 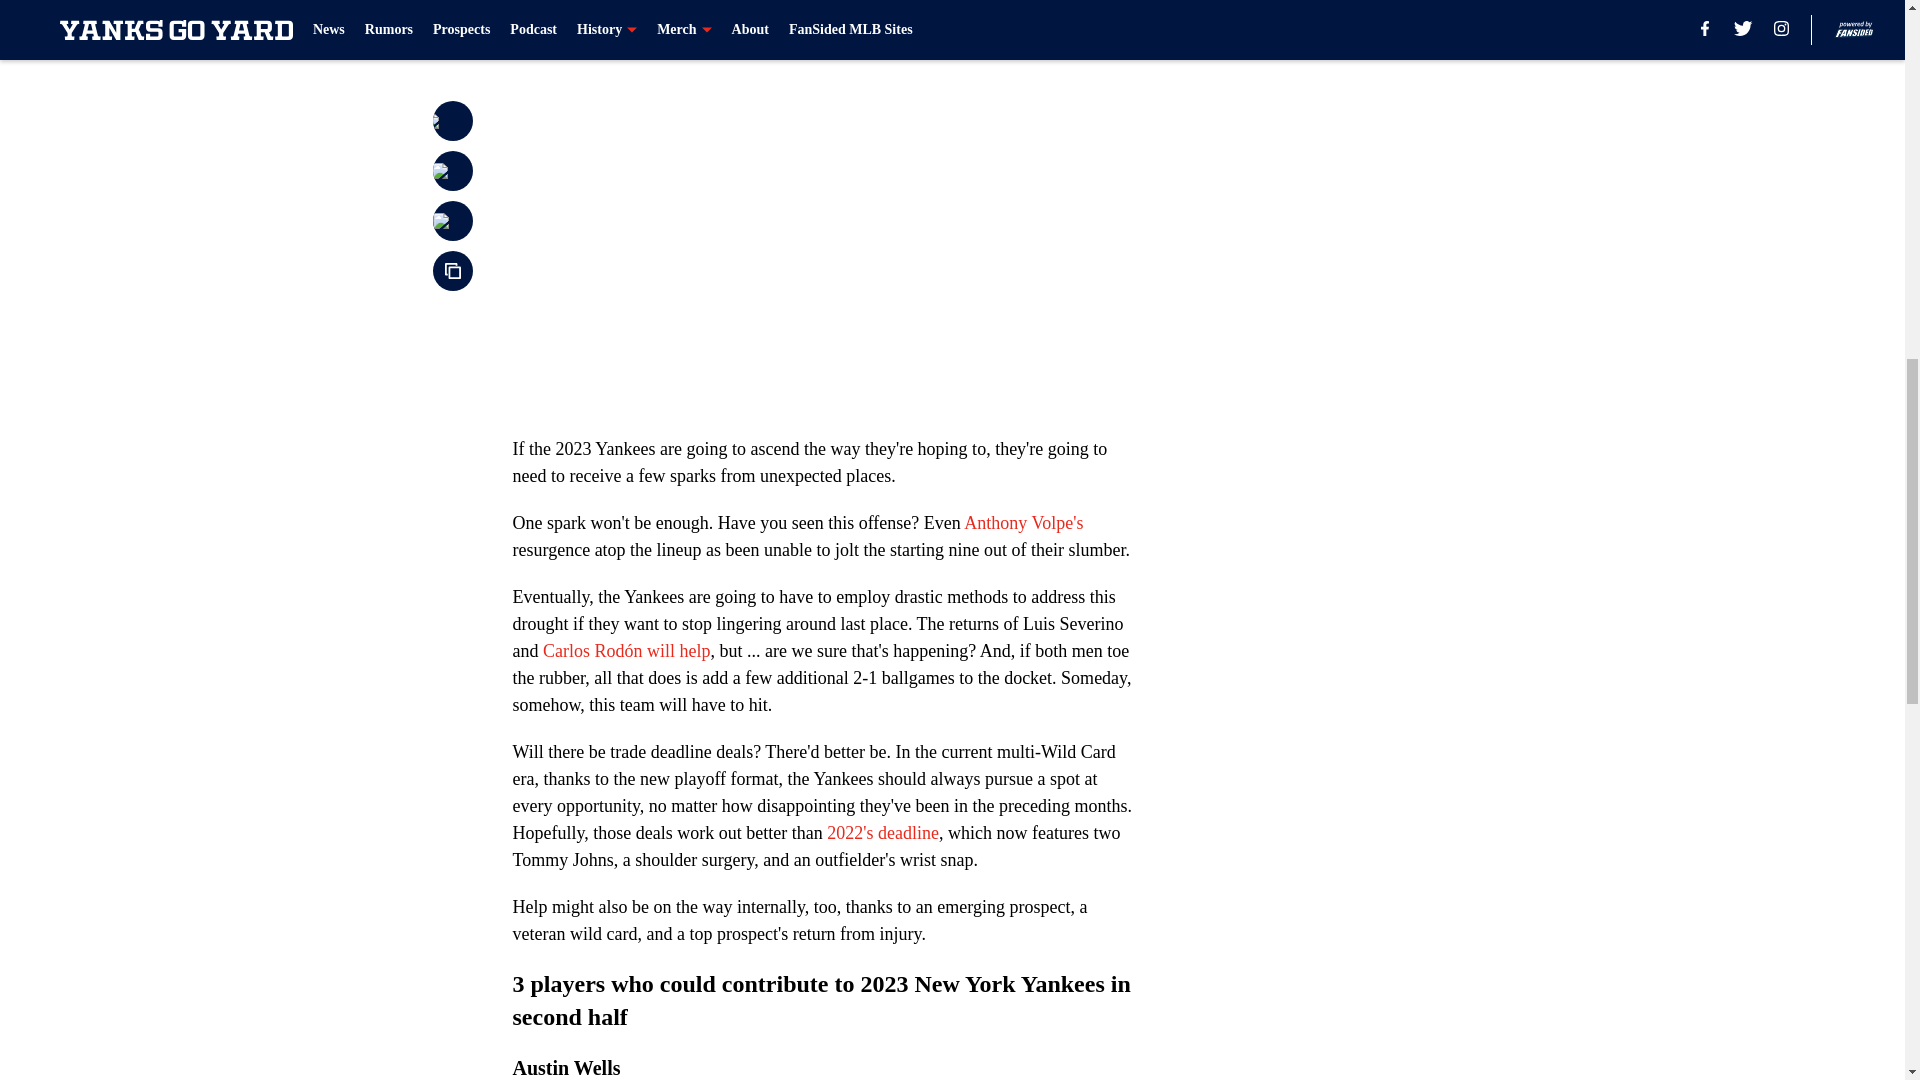 What do you see at coordinates (882, 832) in the screenshot?
I see `2022's deadline` at bounding box center [882, 832].